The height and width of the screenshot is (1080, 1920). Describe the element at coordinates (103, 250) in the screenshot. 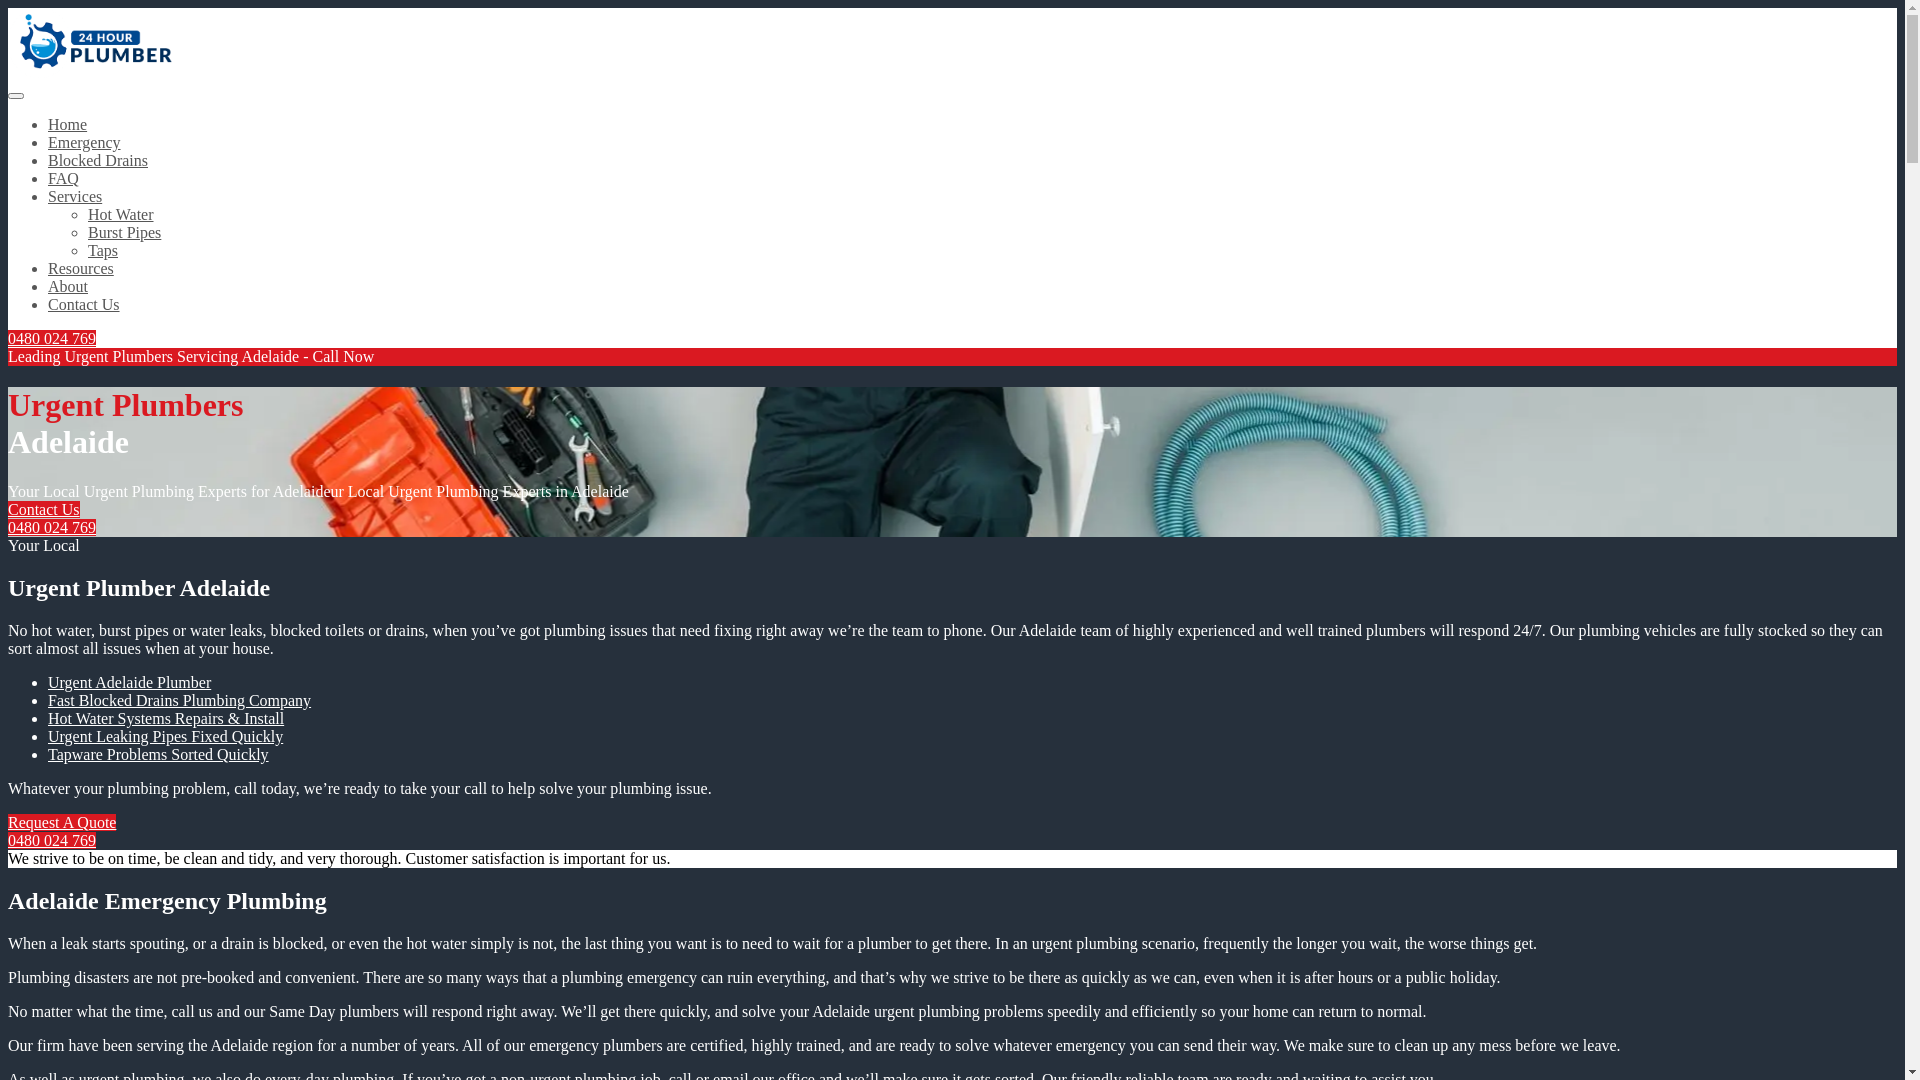

I see `Taps` at that location.